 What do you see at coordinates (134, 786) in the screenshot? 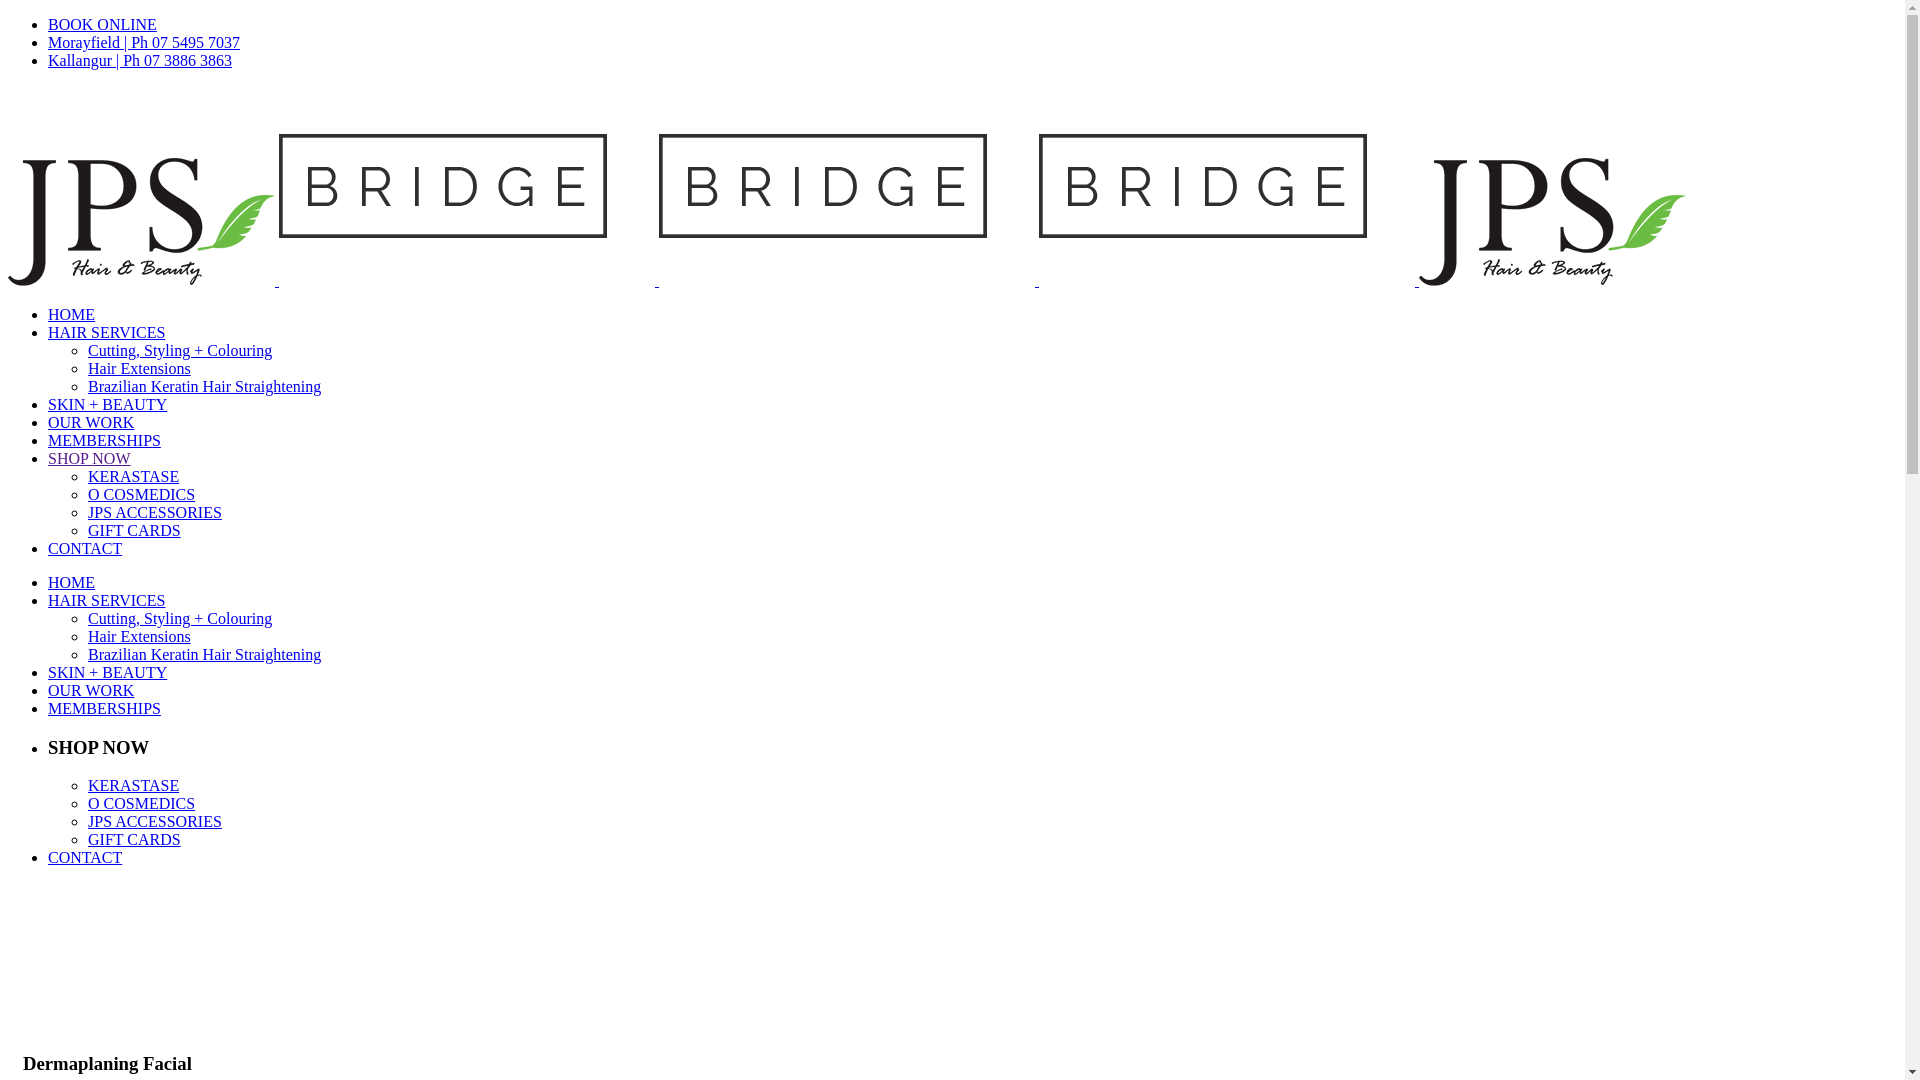
I see `KERASTASE` at bounding box center [134, 786].